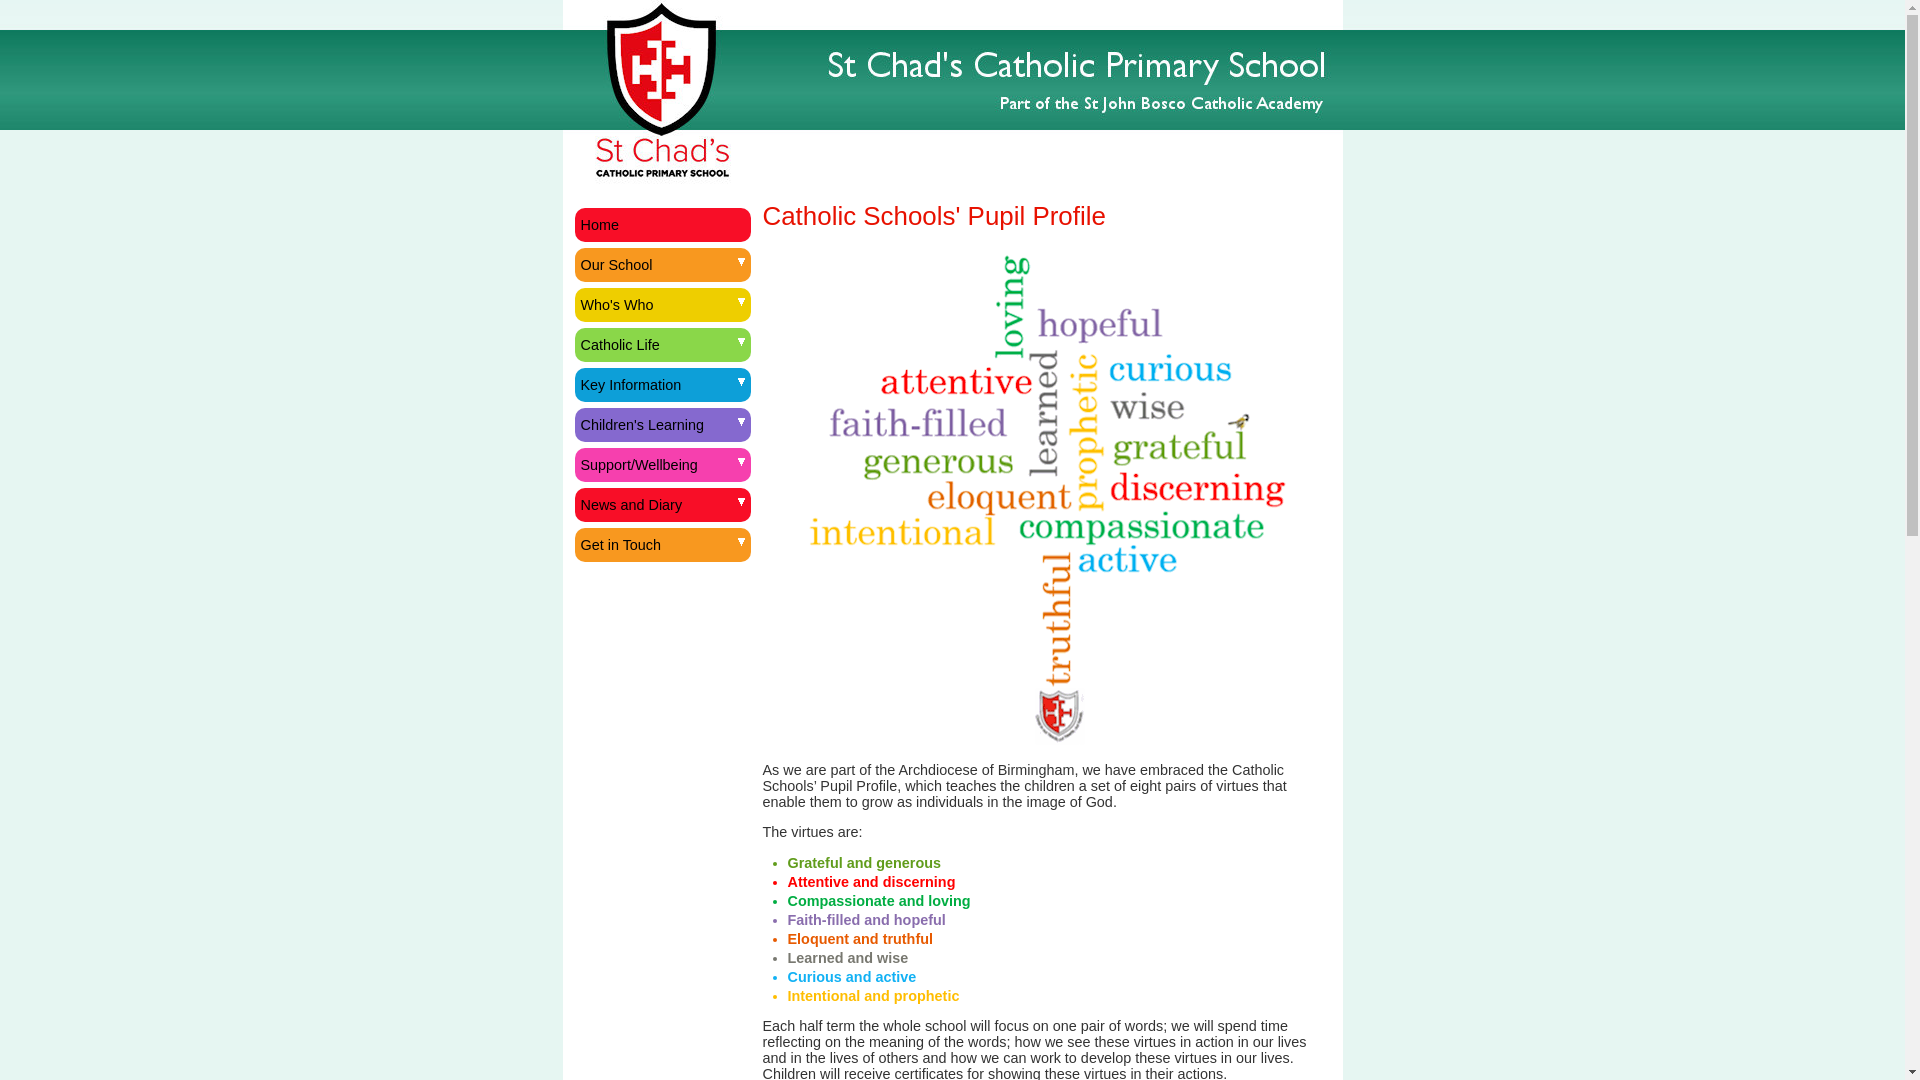 The height and width of the screenshot is (1080, 1920). Describe the element at coordinates (662, 344) in the screenshot. I see `Catholic Life` at that location.